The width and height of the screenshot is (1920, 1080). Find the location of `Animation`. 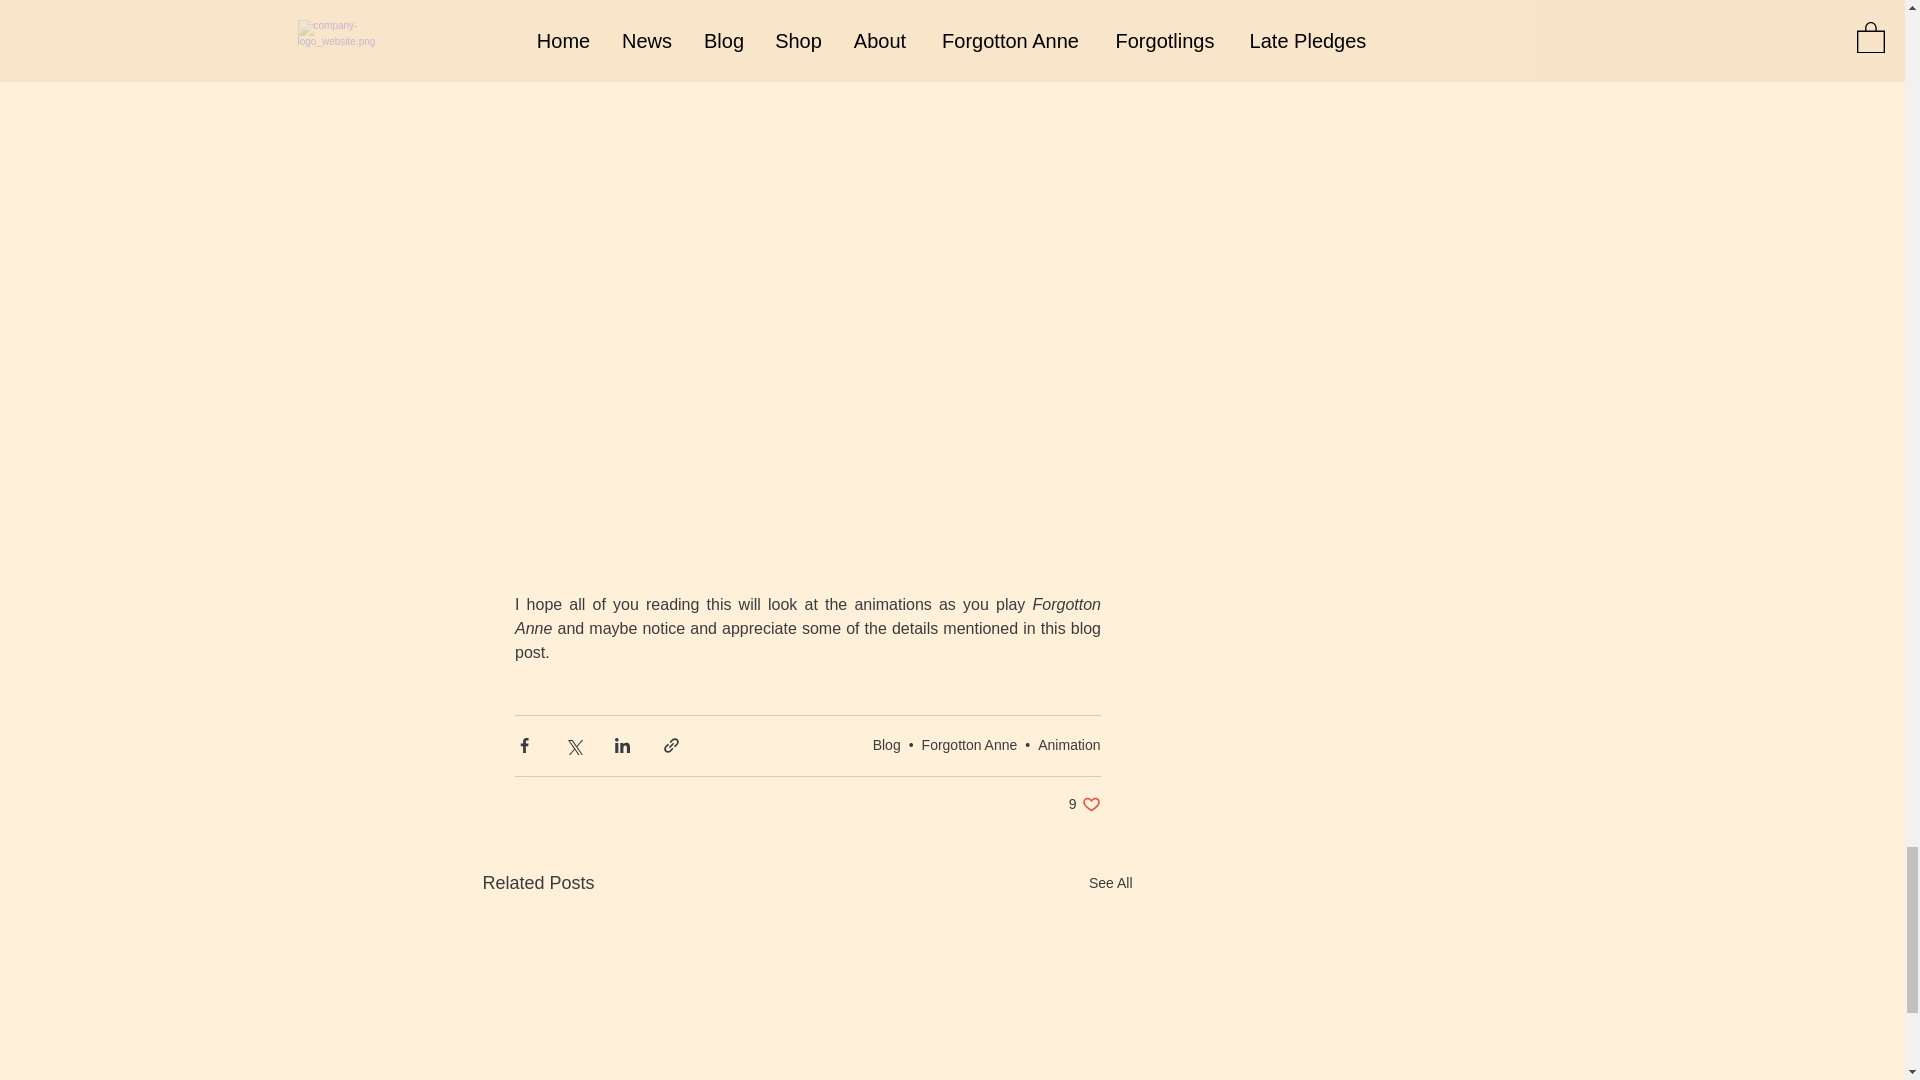

Animation is located at coordinates (1069, 744).